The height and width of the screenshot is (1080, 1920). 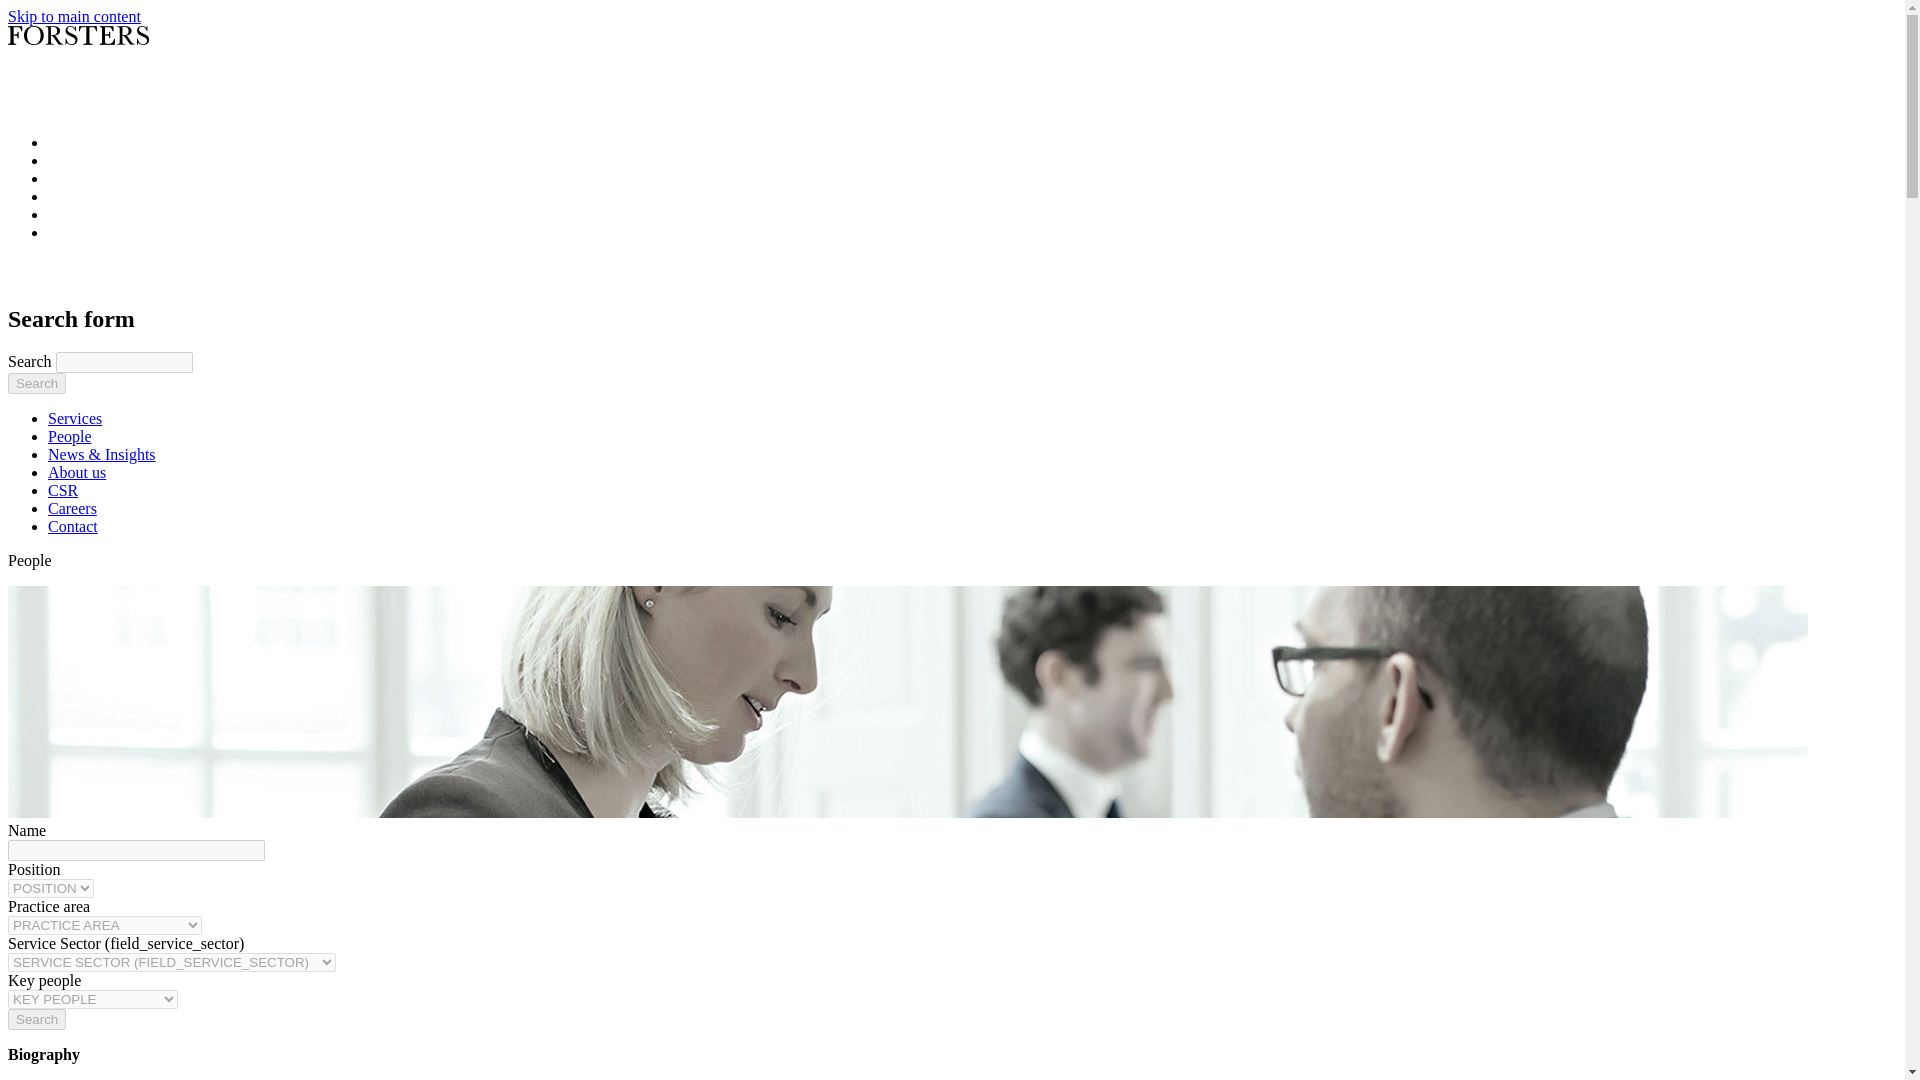 What do you see at coordinates (63, 490) in the screenshot?
I see `CSR` at bounding box center [63, 490].